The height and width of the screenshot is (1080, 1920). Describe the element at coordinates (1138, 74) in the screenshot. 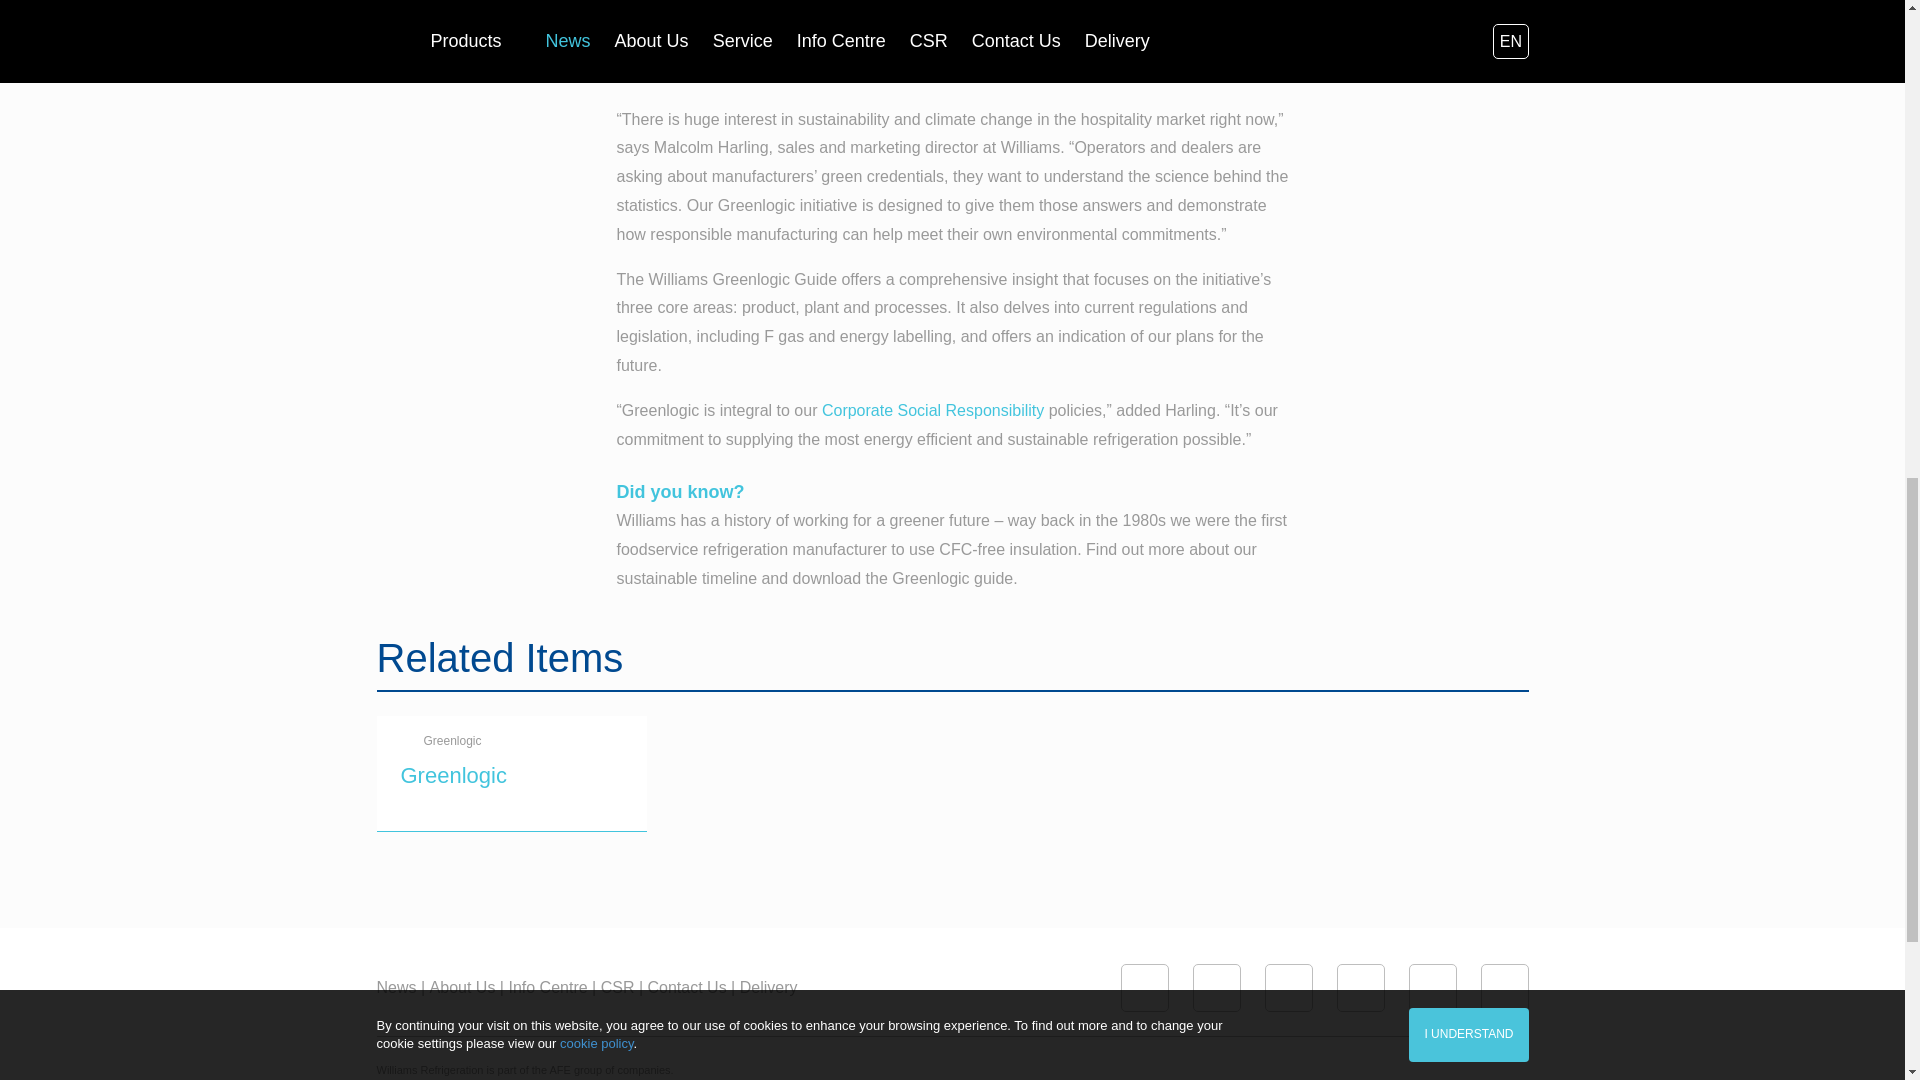

I see `download here` at that location.